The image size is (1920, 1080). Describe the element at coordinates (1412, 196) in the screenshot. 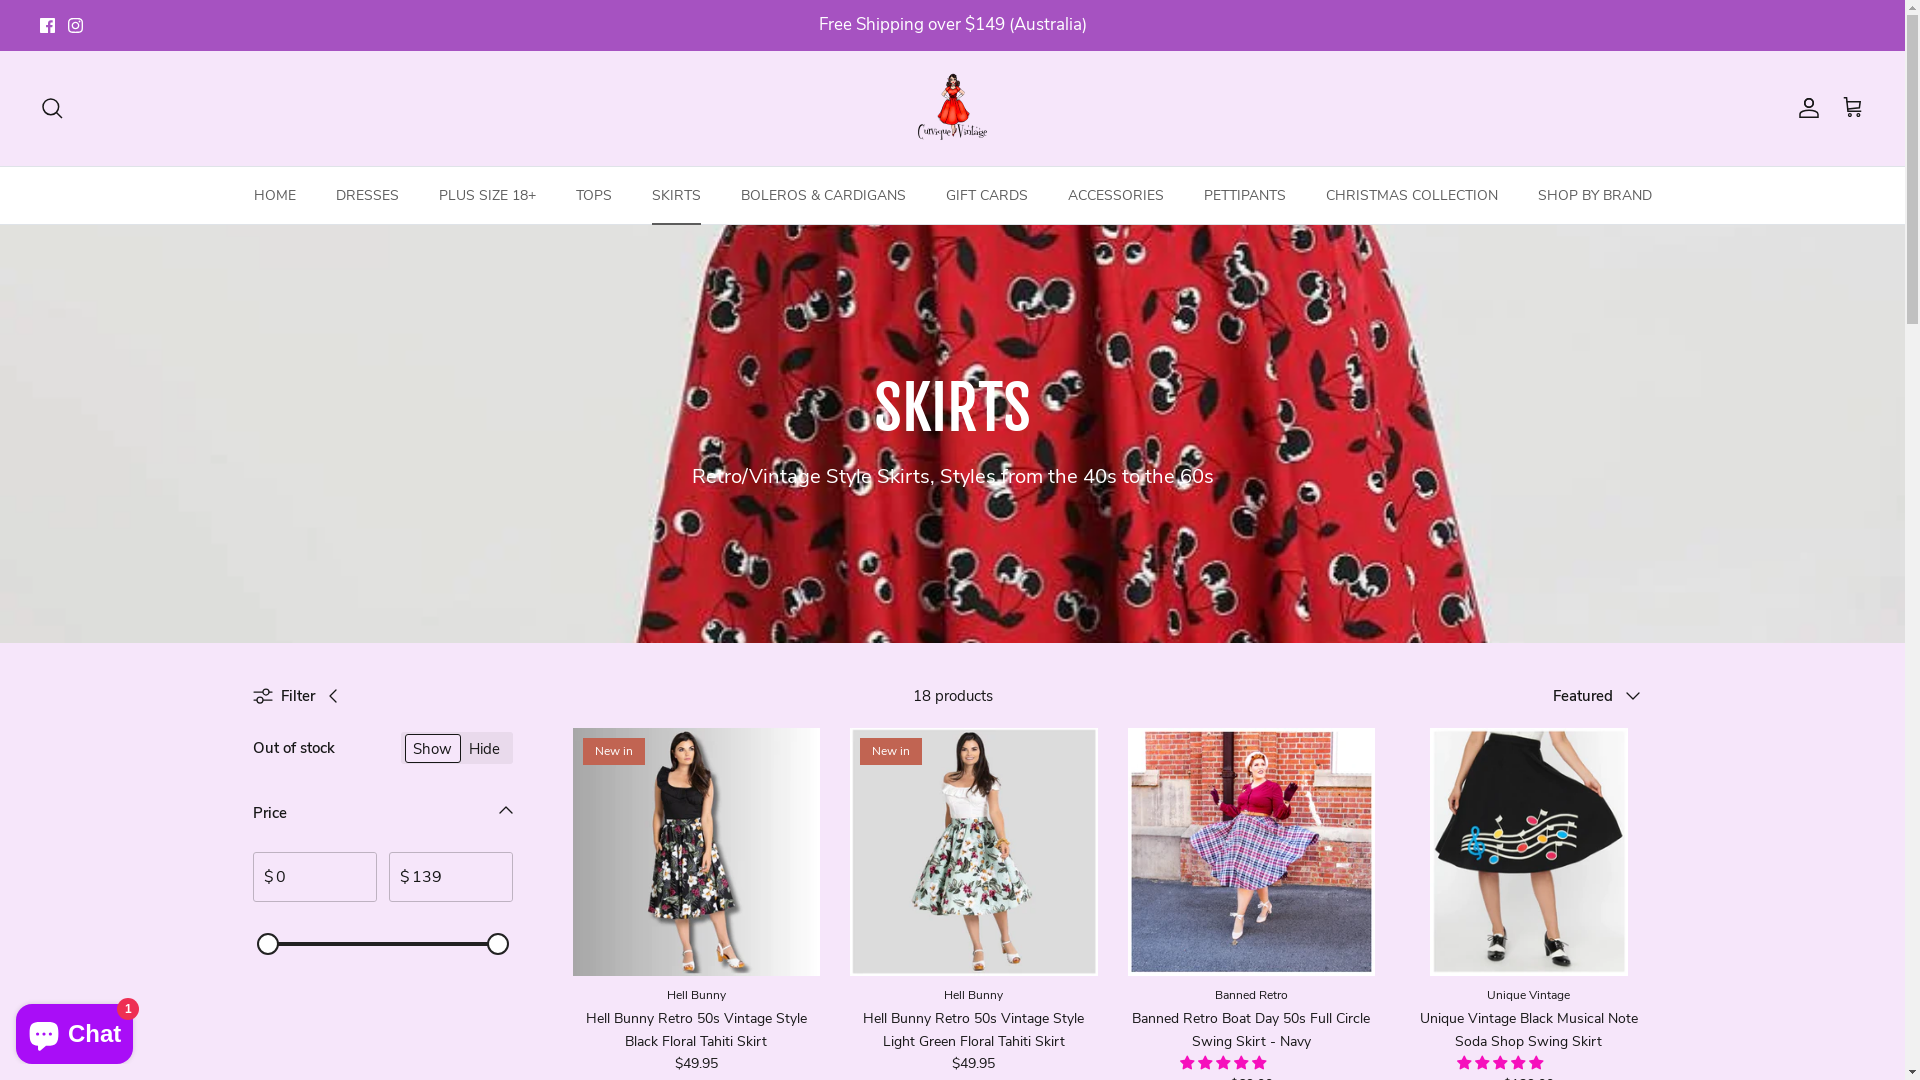

I see `CHRISTMAS COLLECTION` at that location.